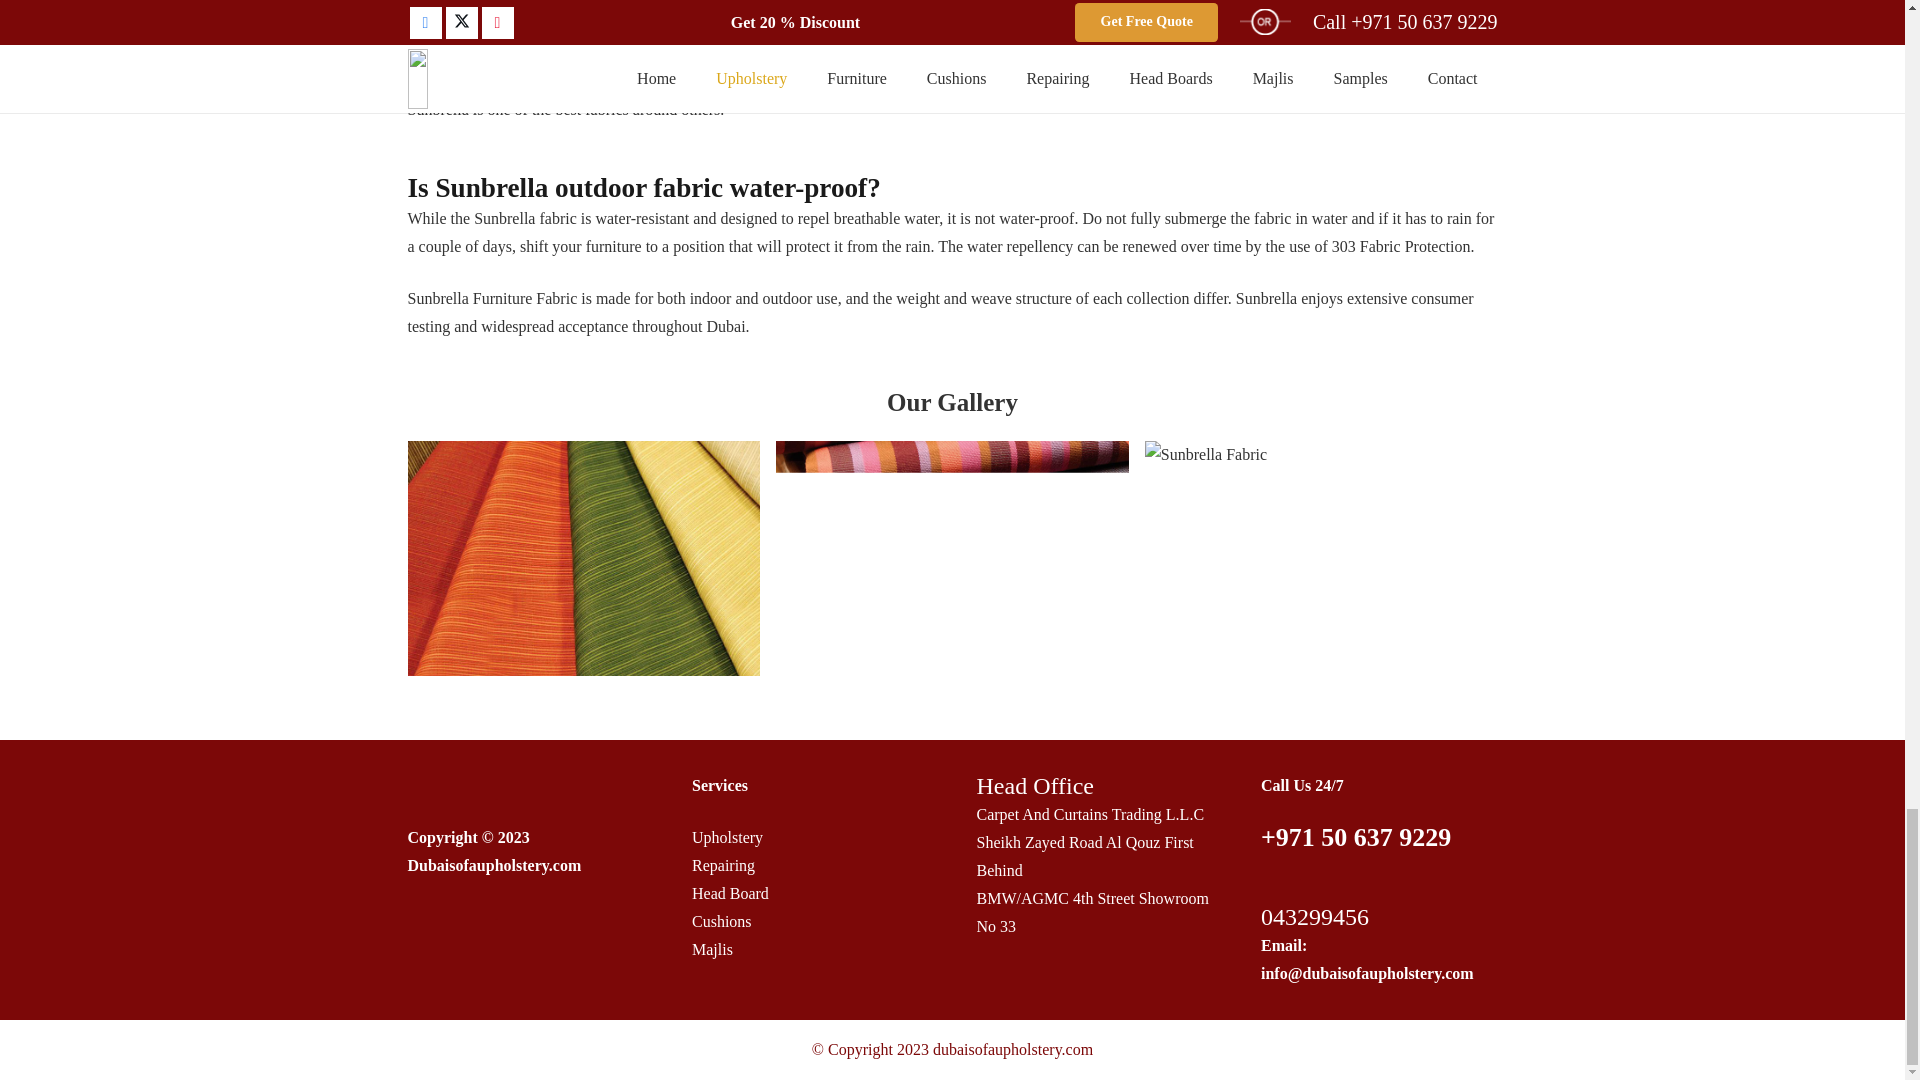  I want to click on Sunbrella Fabric, so click(584, 558).